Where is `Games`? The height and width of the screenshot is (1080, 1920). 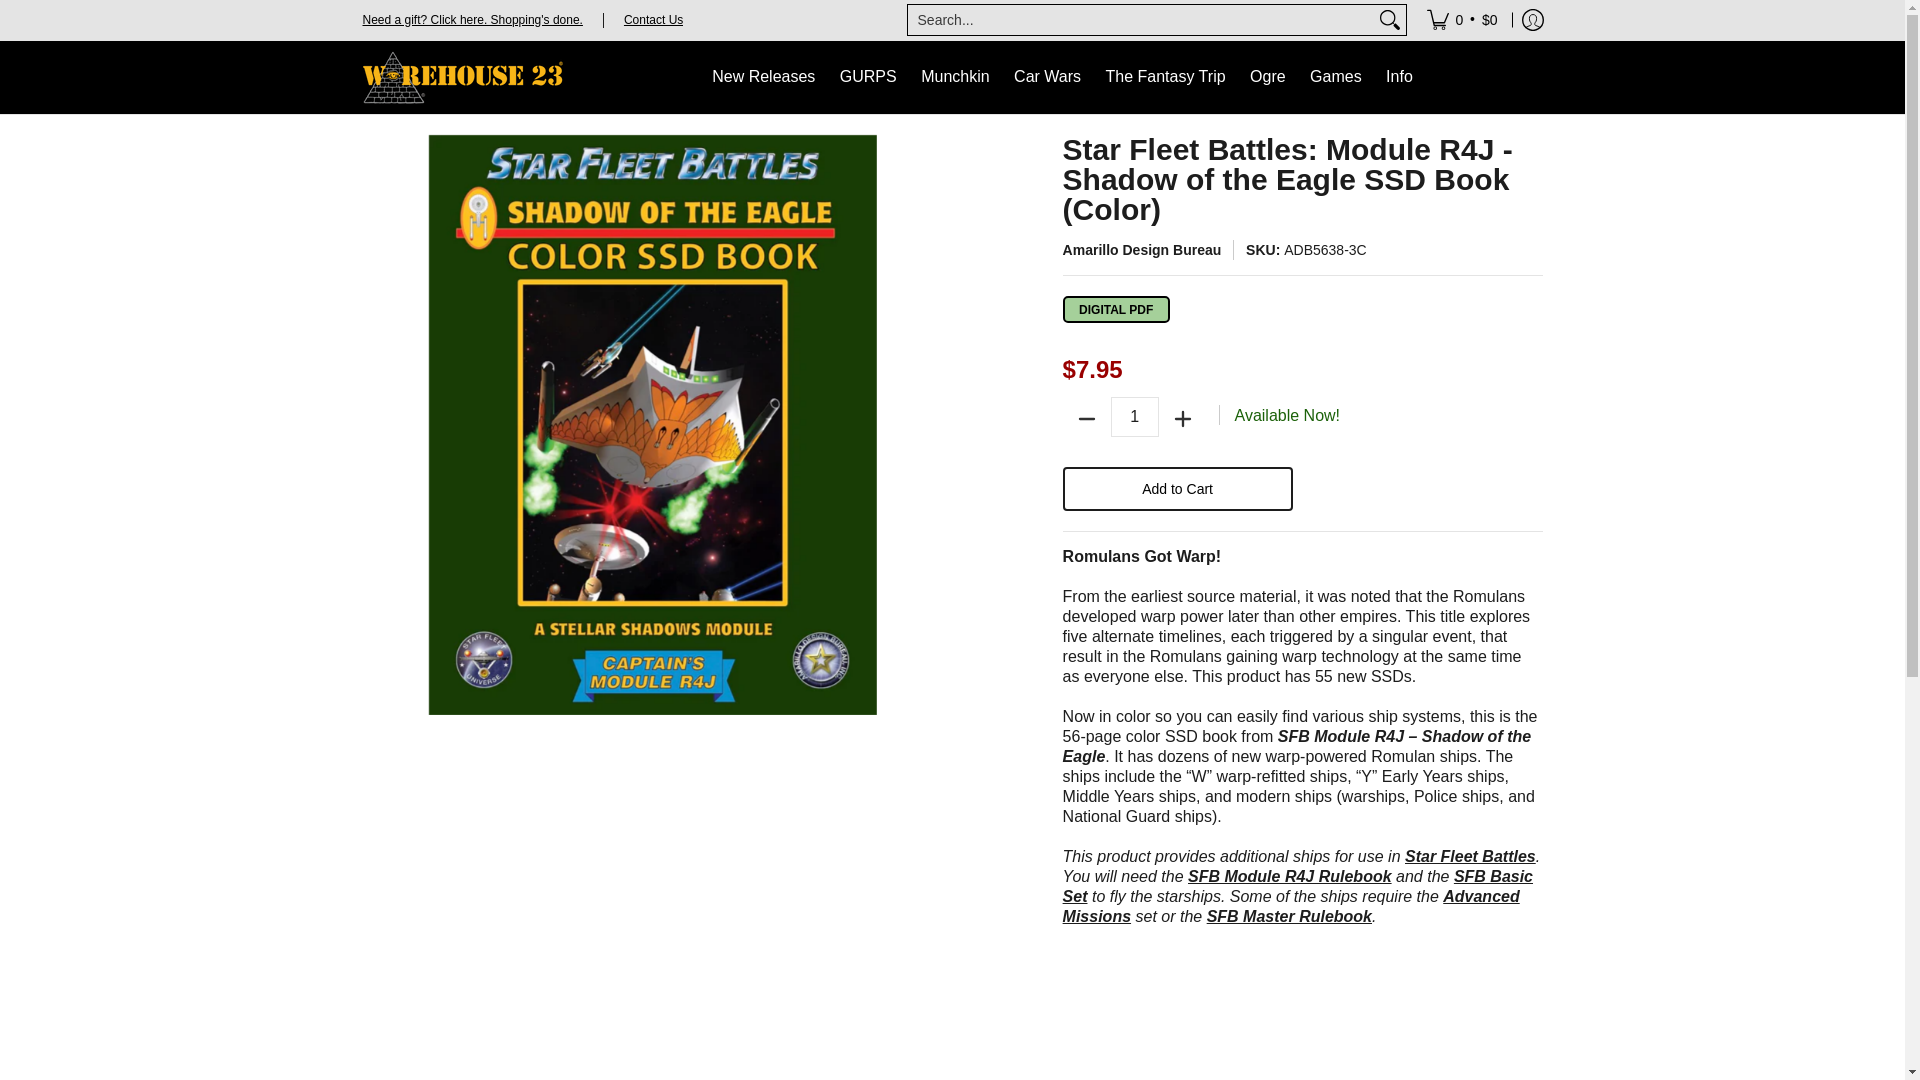
Games is located at coordinates (1336, 78).